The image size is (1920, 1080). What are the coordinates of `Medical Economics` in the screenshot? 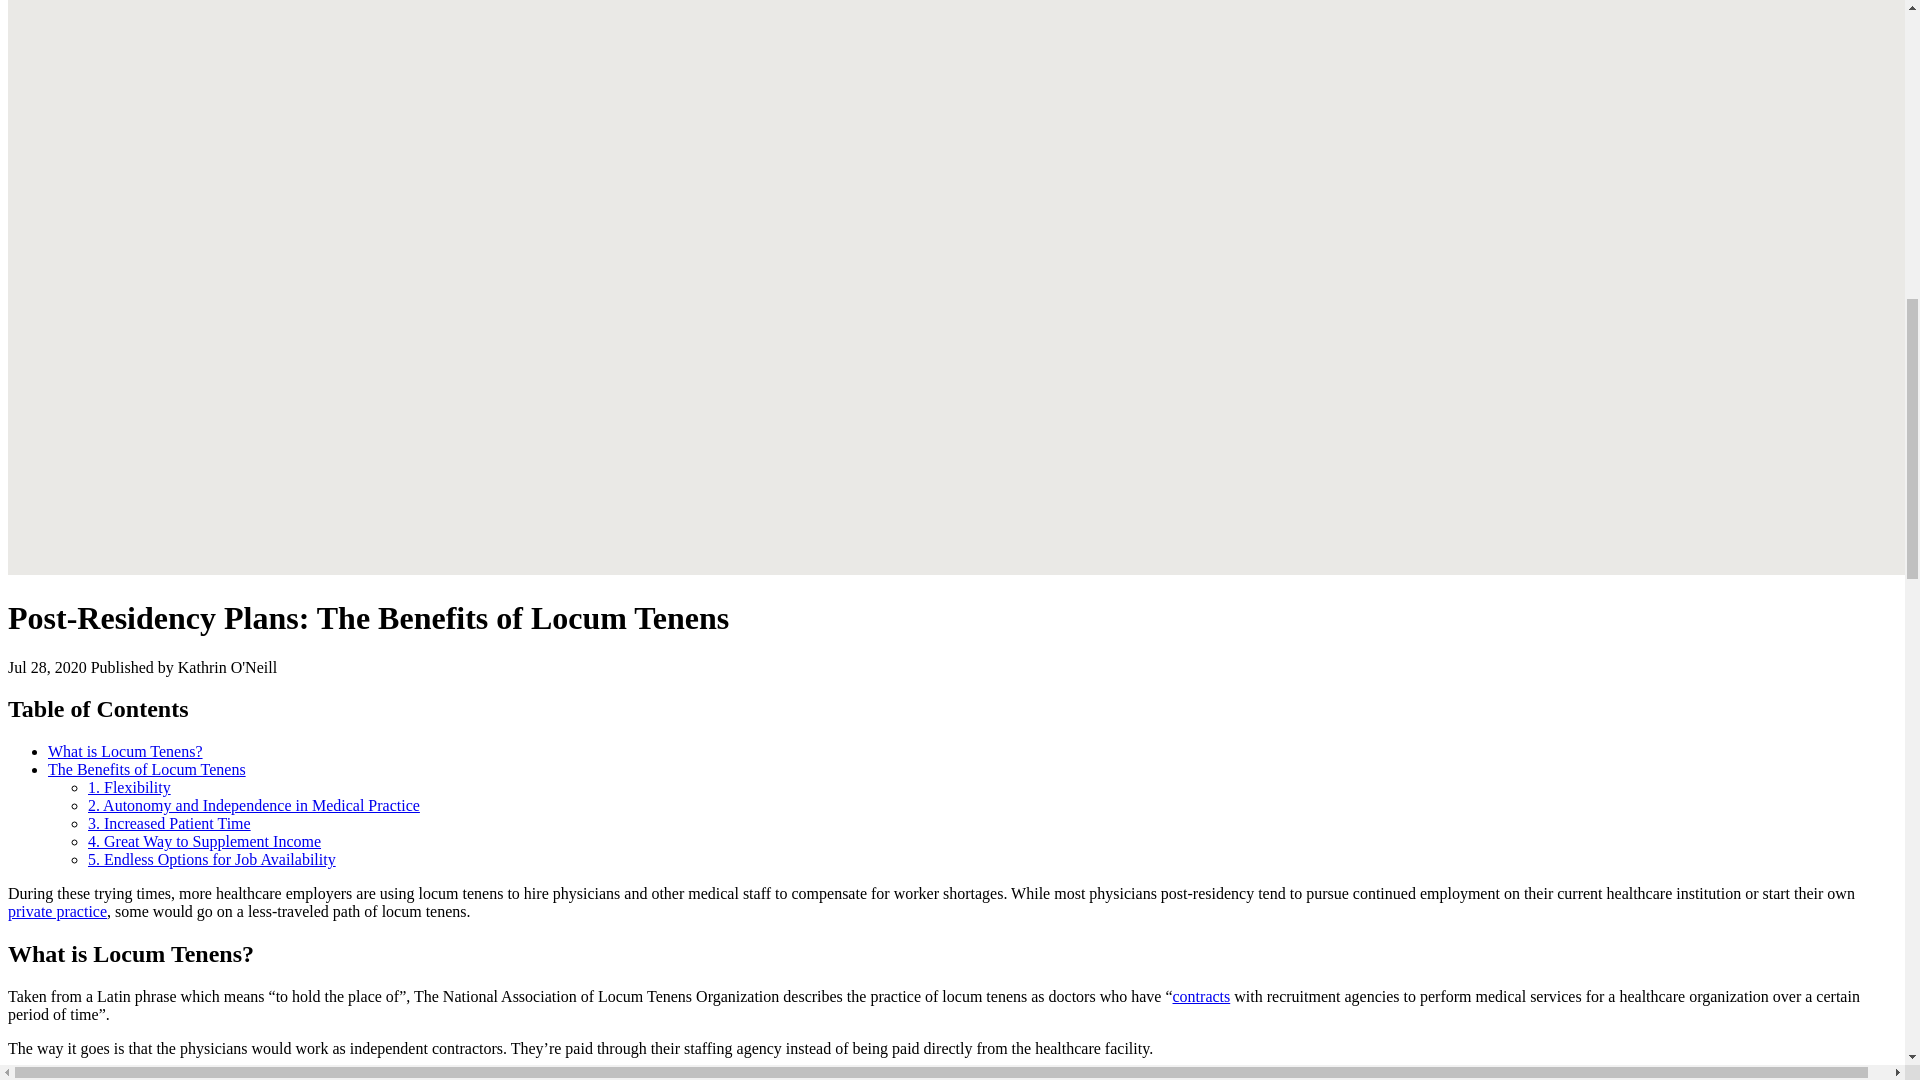 It's located at (916, 1076).